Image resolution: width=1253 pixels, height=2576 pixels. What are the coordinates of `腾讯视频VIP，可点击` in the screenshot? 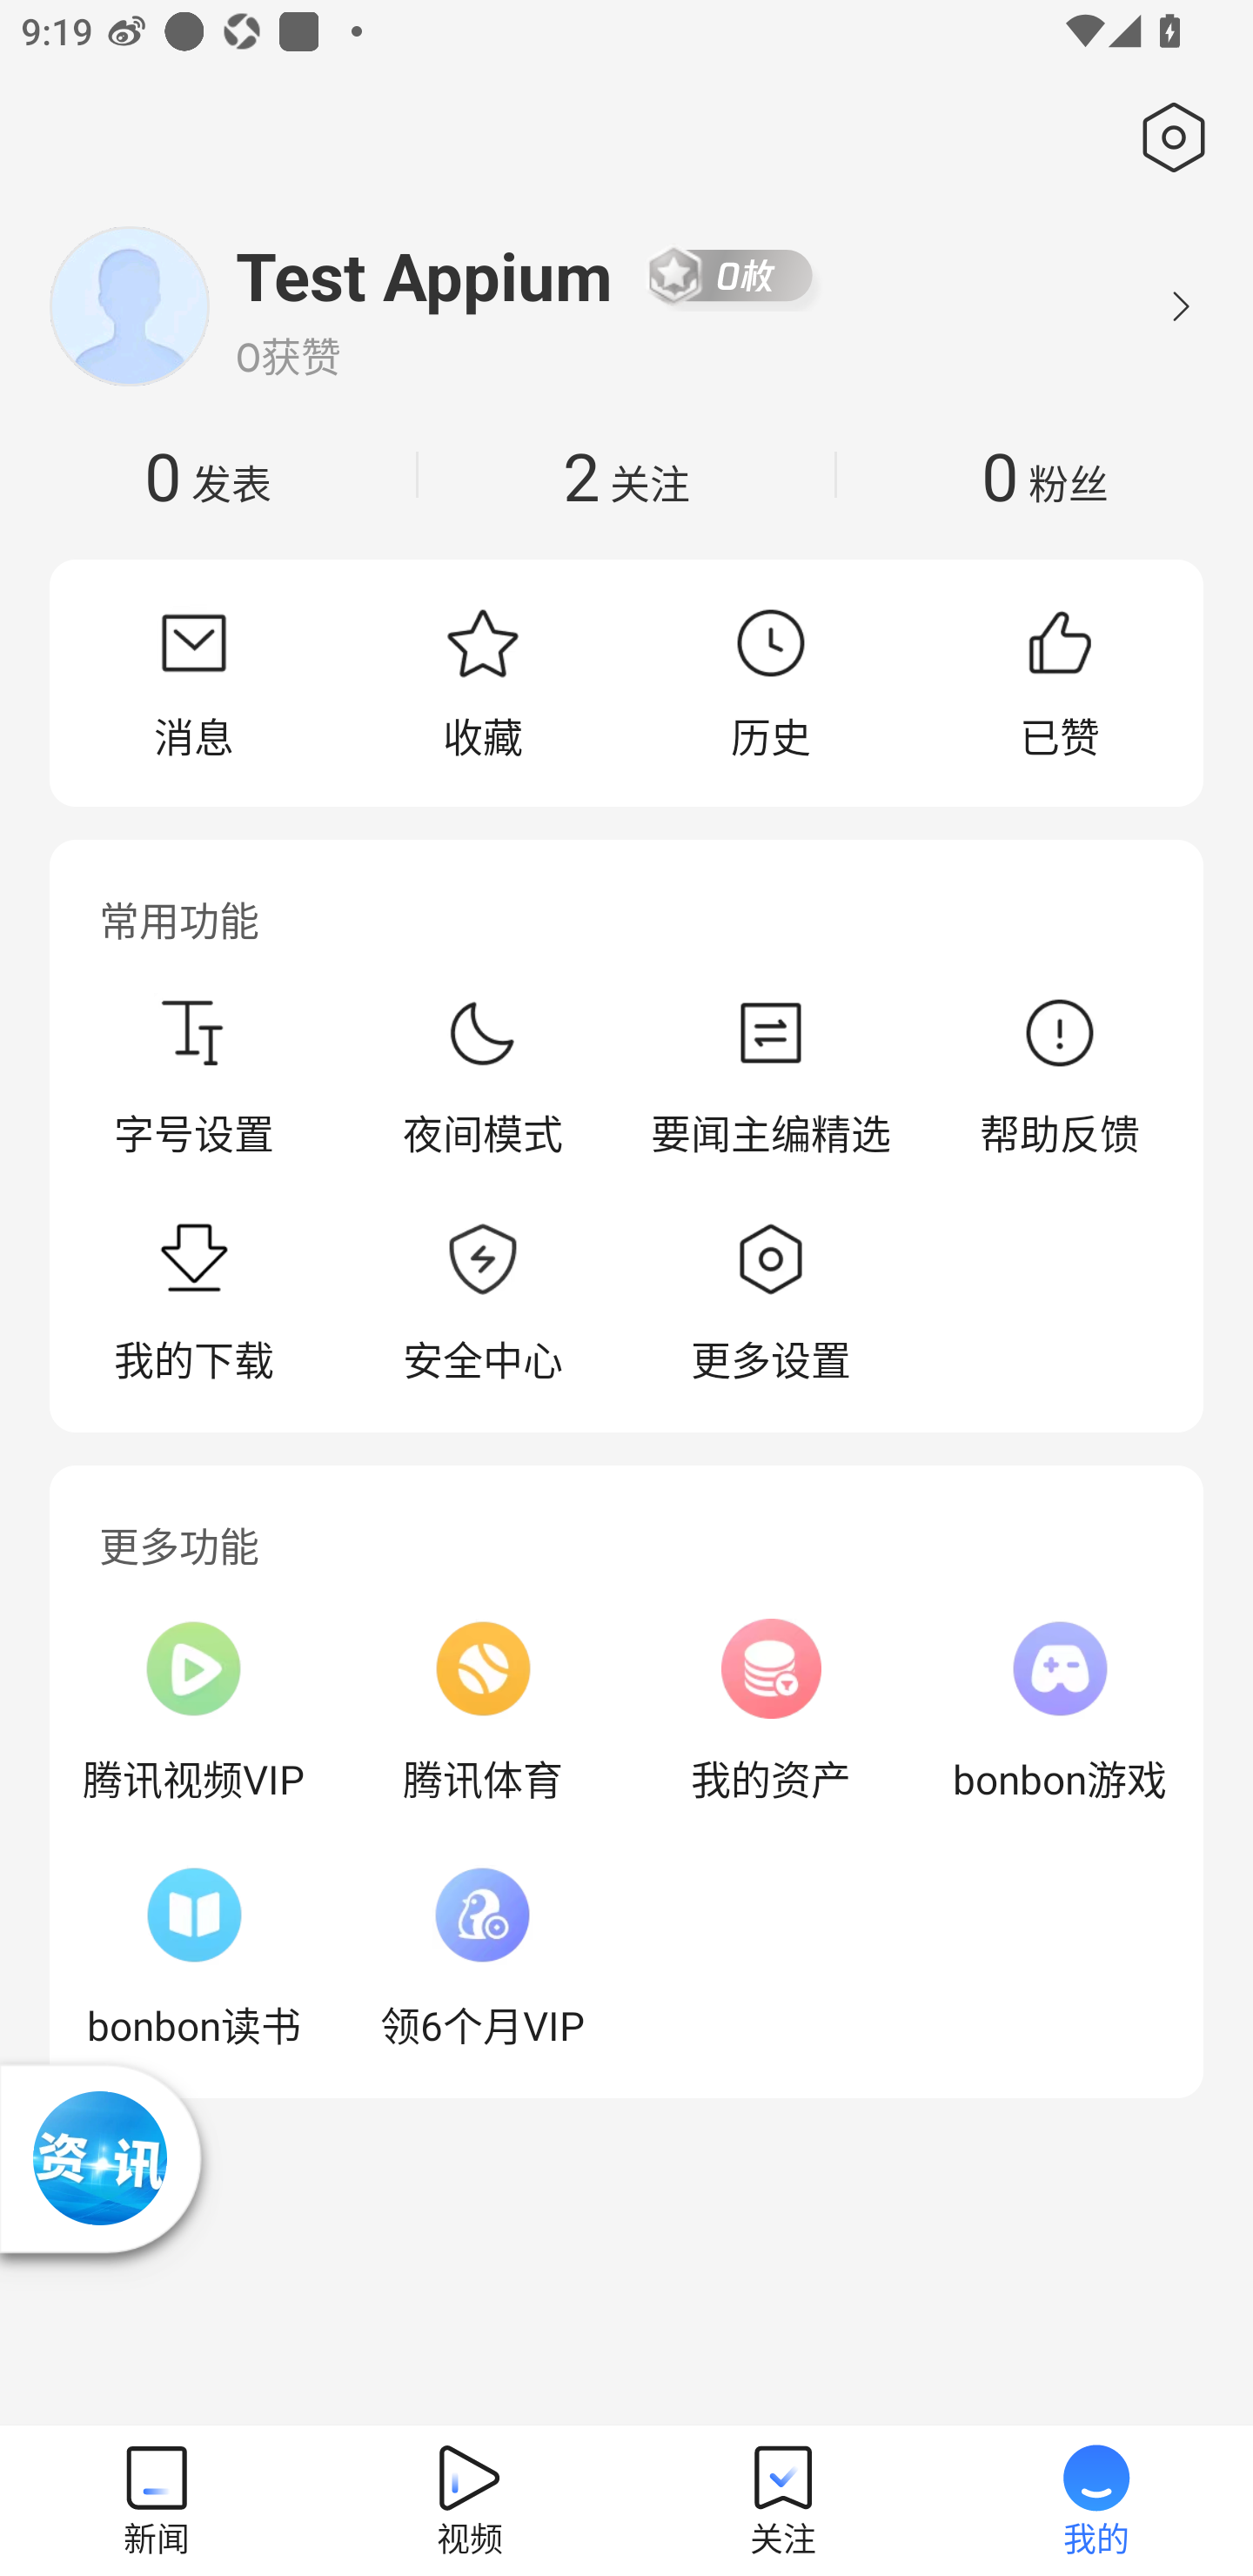 It's located at (193, 1711).